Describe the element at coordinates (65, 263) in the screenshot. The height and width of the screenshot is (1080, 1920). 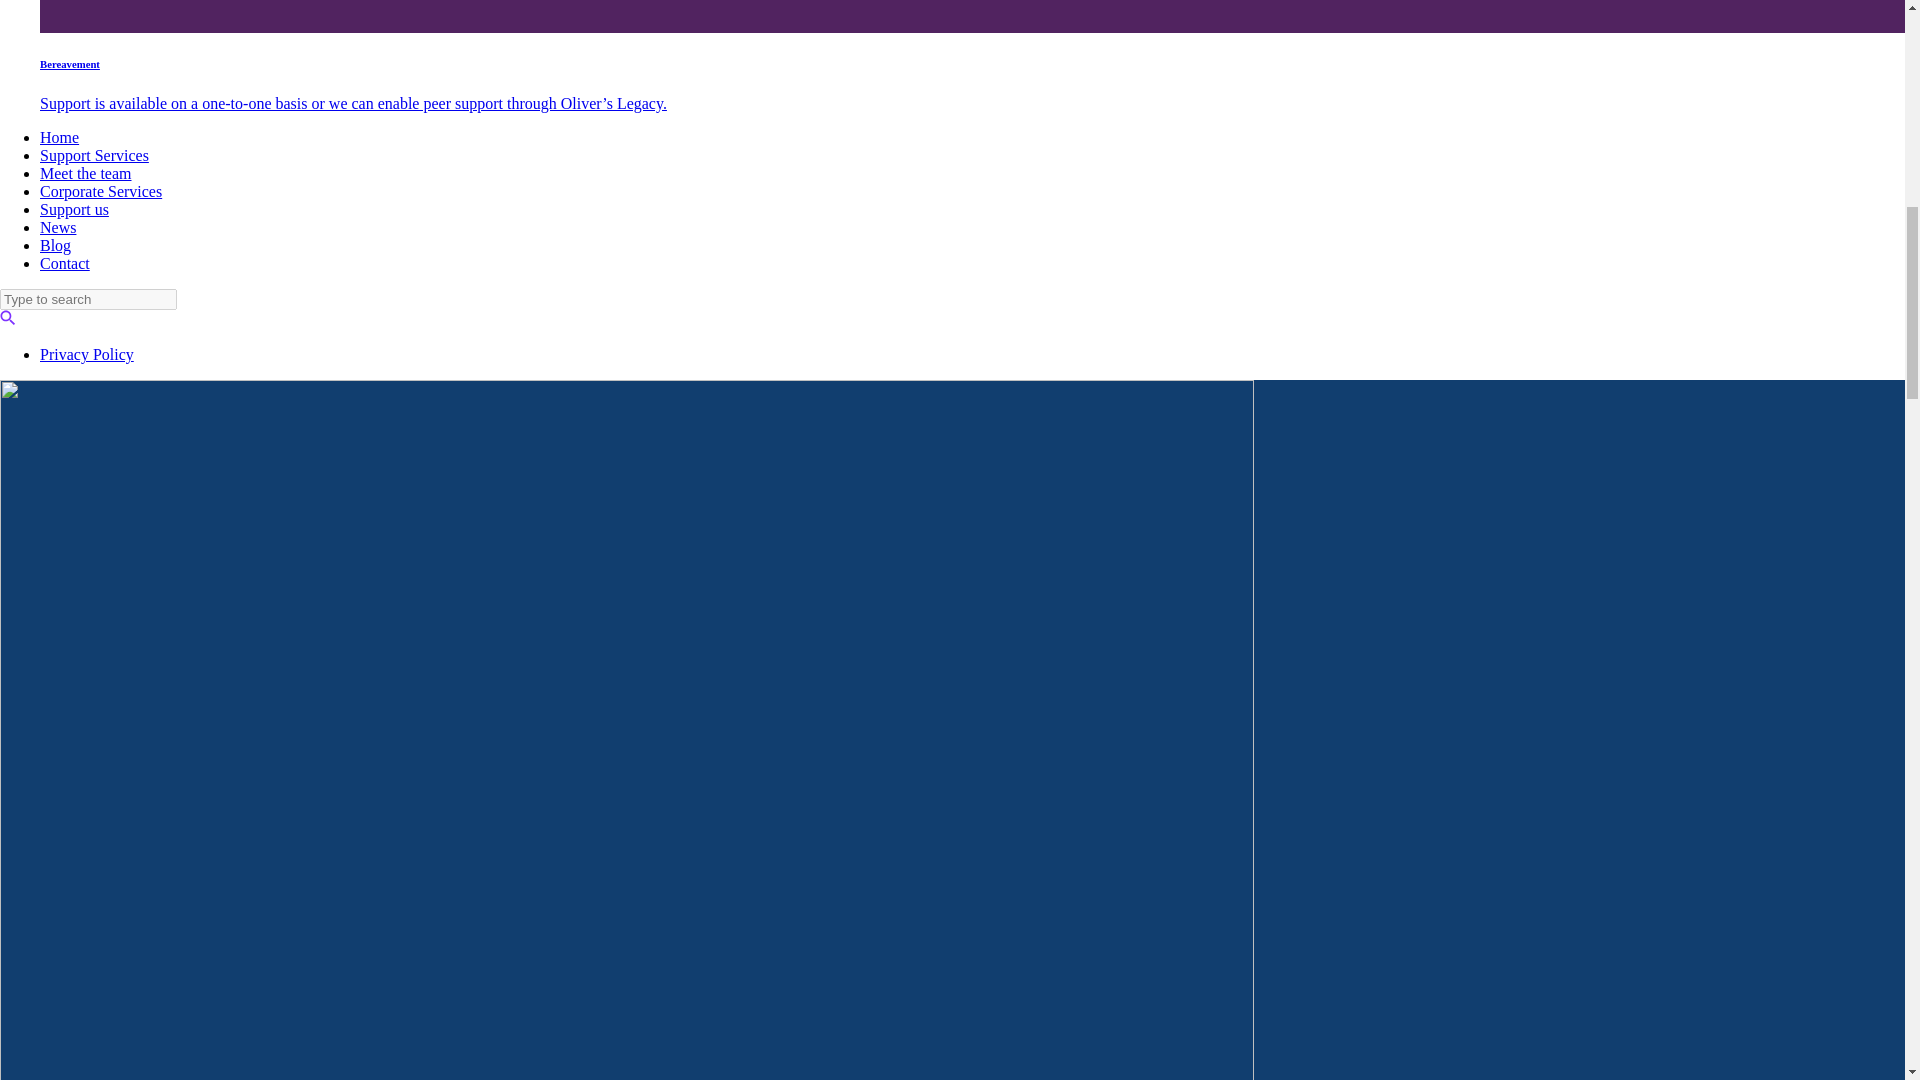
I see `Contact` at that location.